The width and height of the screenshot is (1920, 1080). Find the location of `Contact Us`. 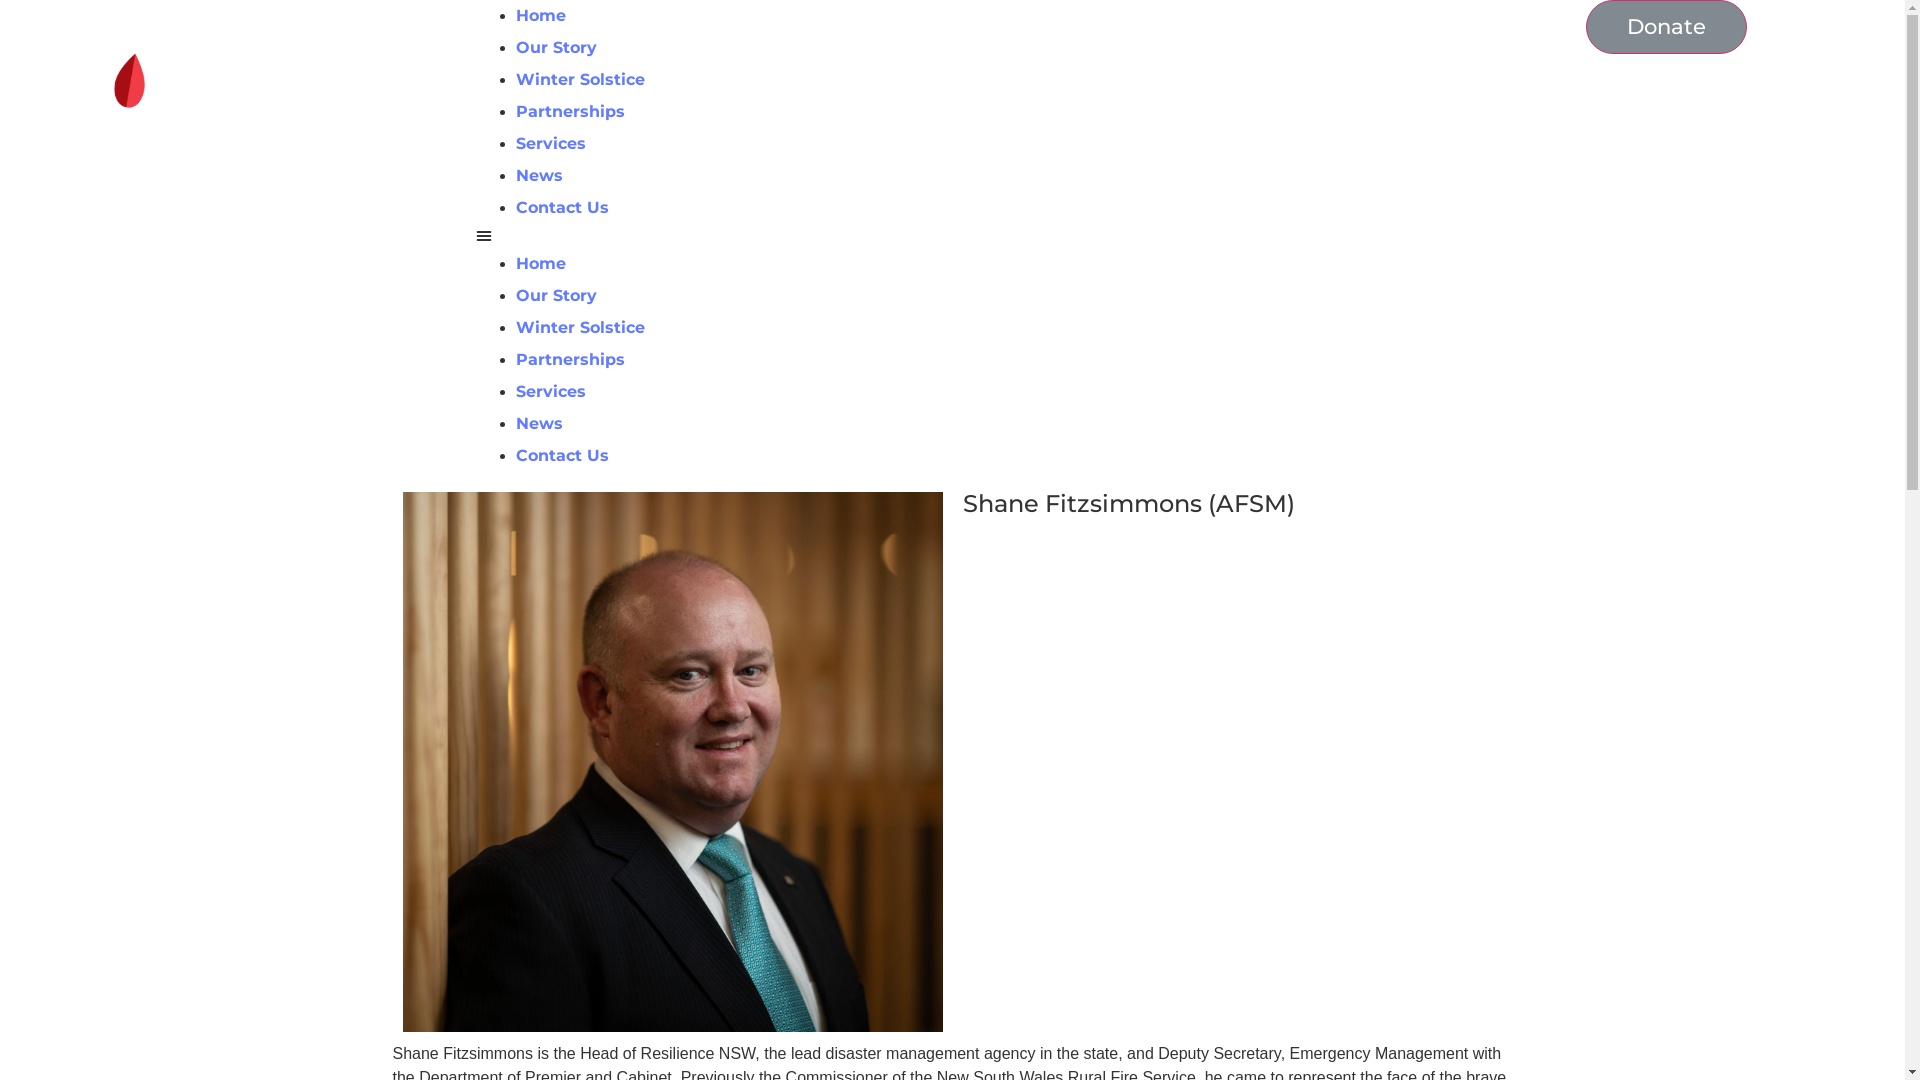

Contact Us is located at coordinates (562, 208).